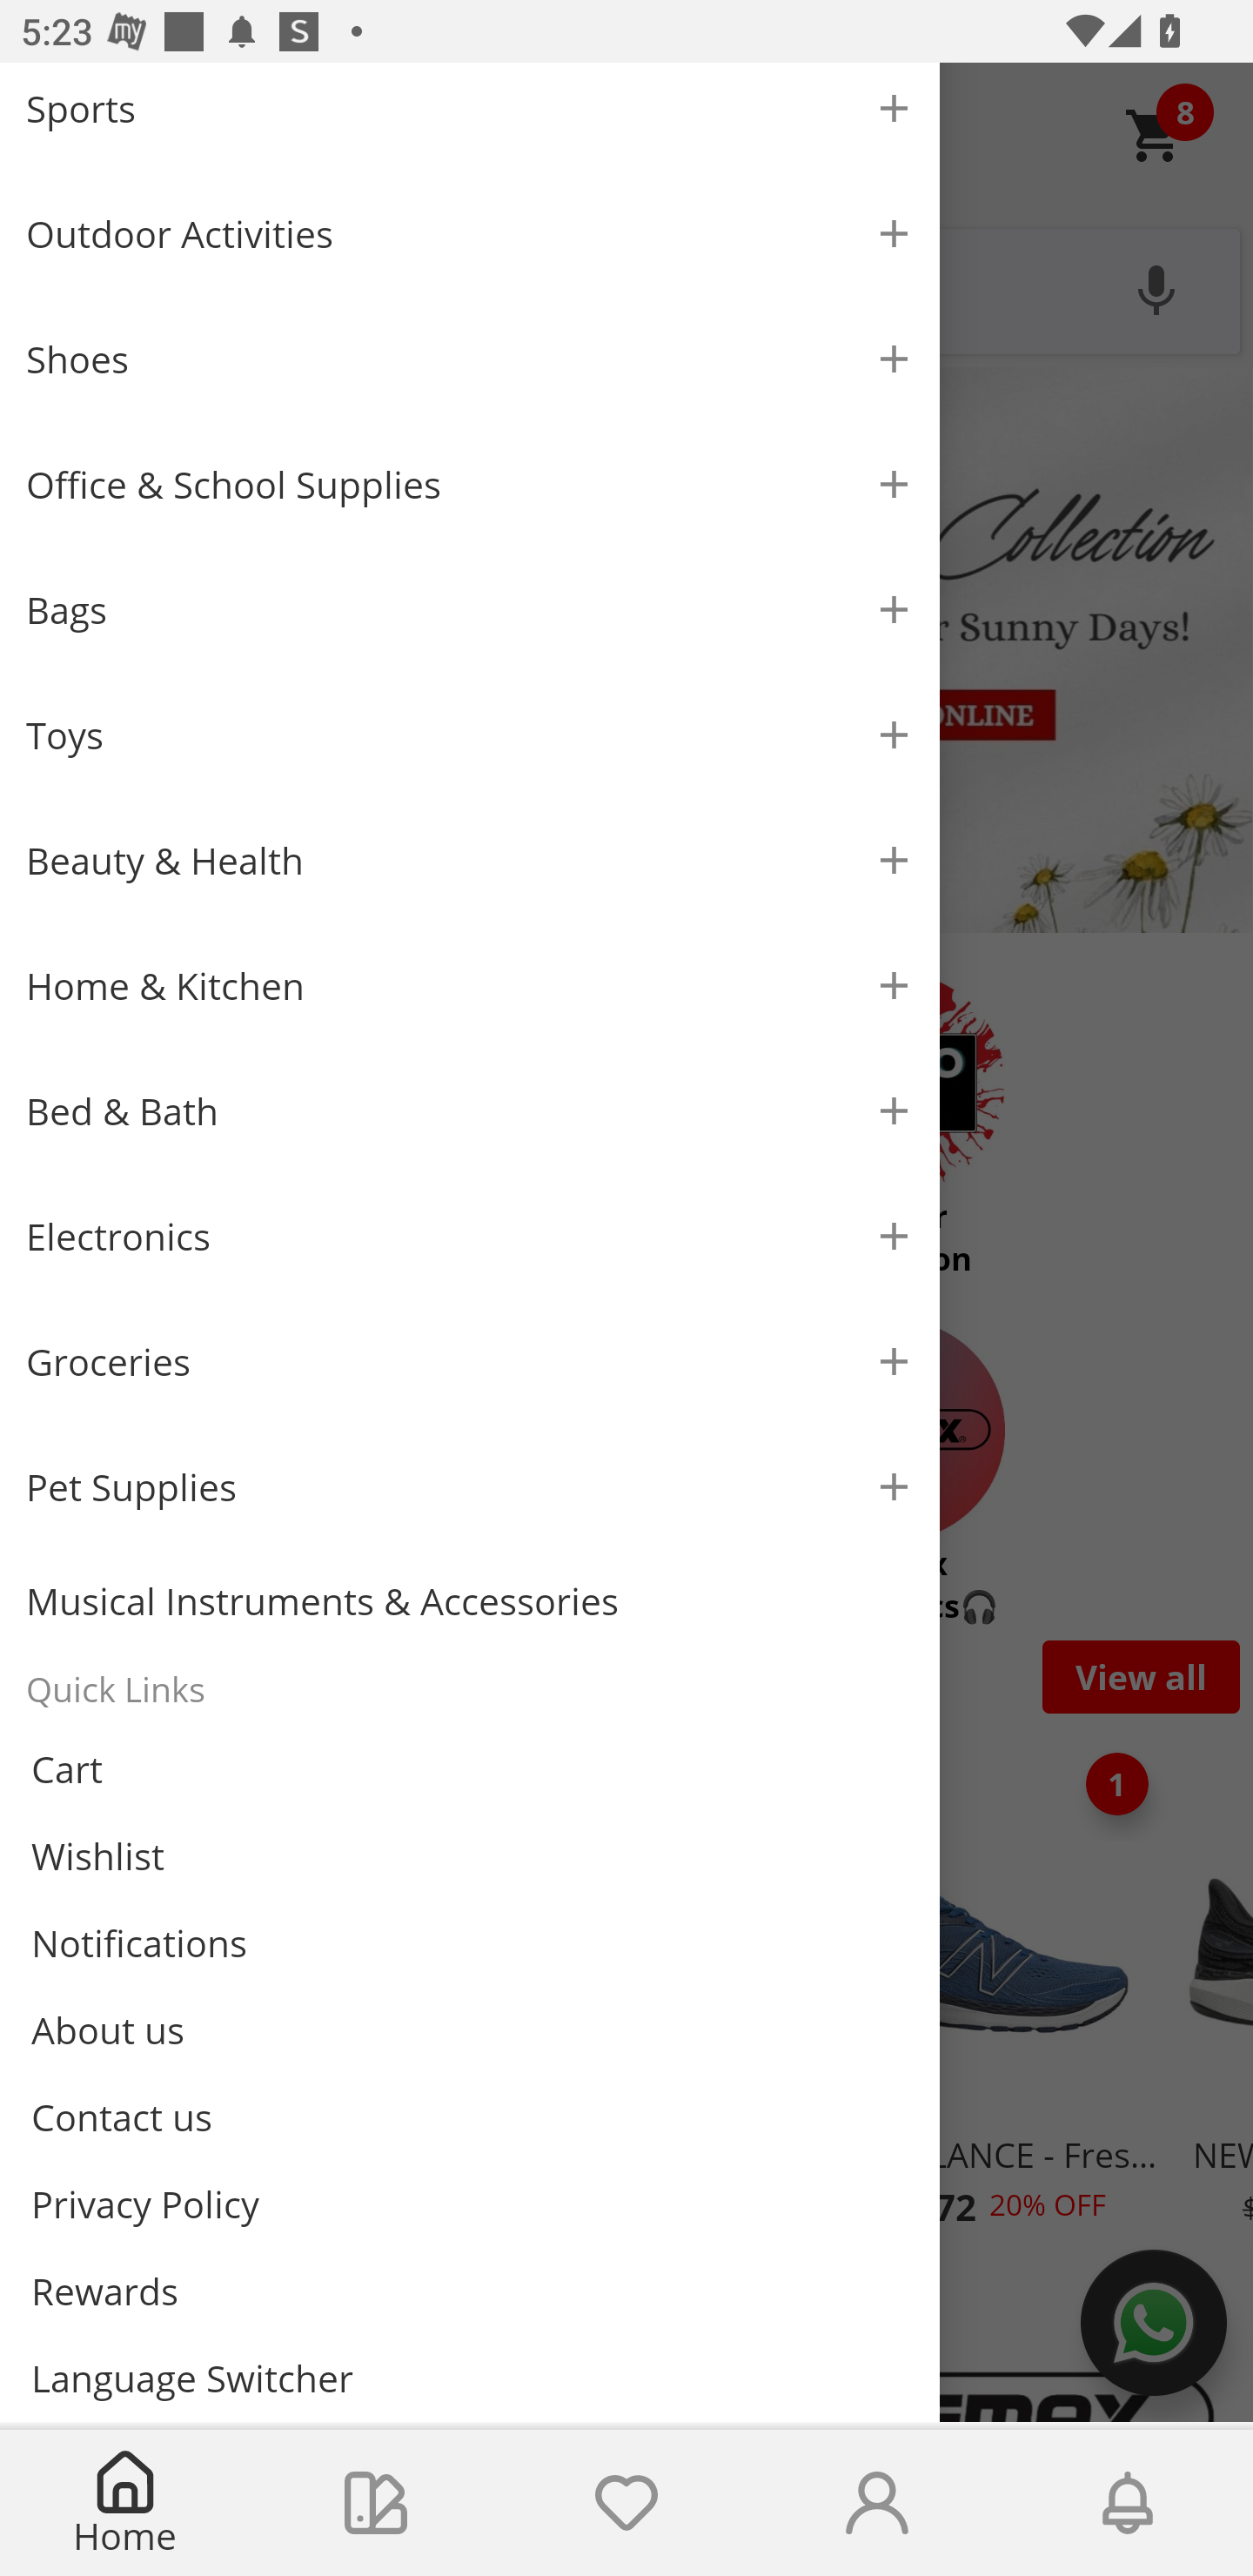  I want to click on Outdoor Activities, so click(470, 234).